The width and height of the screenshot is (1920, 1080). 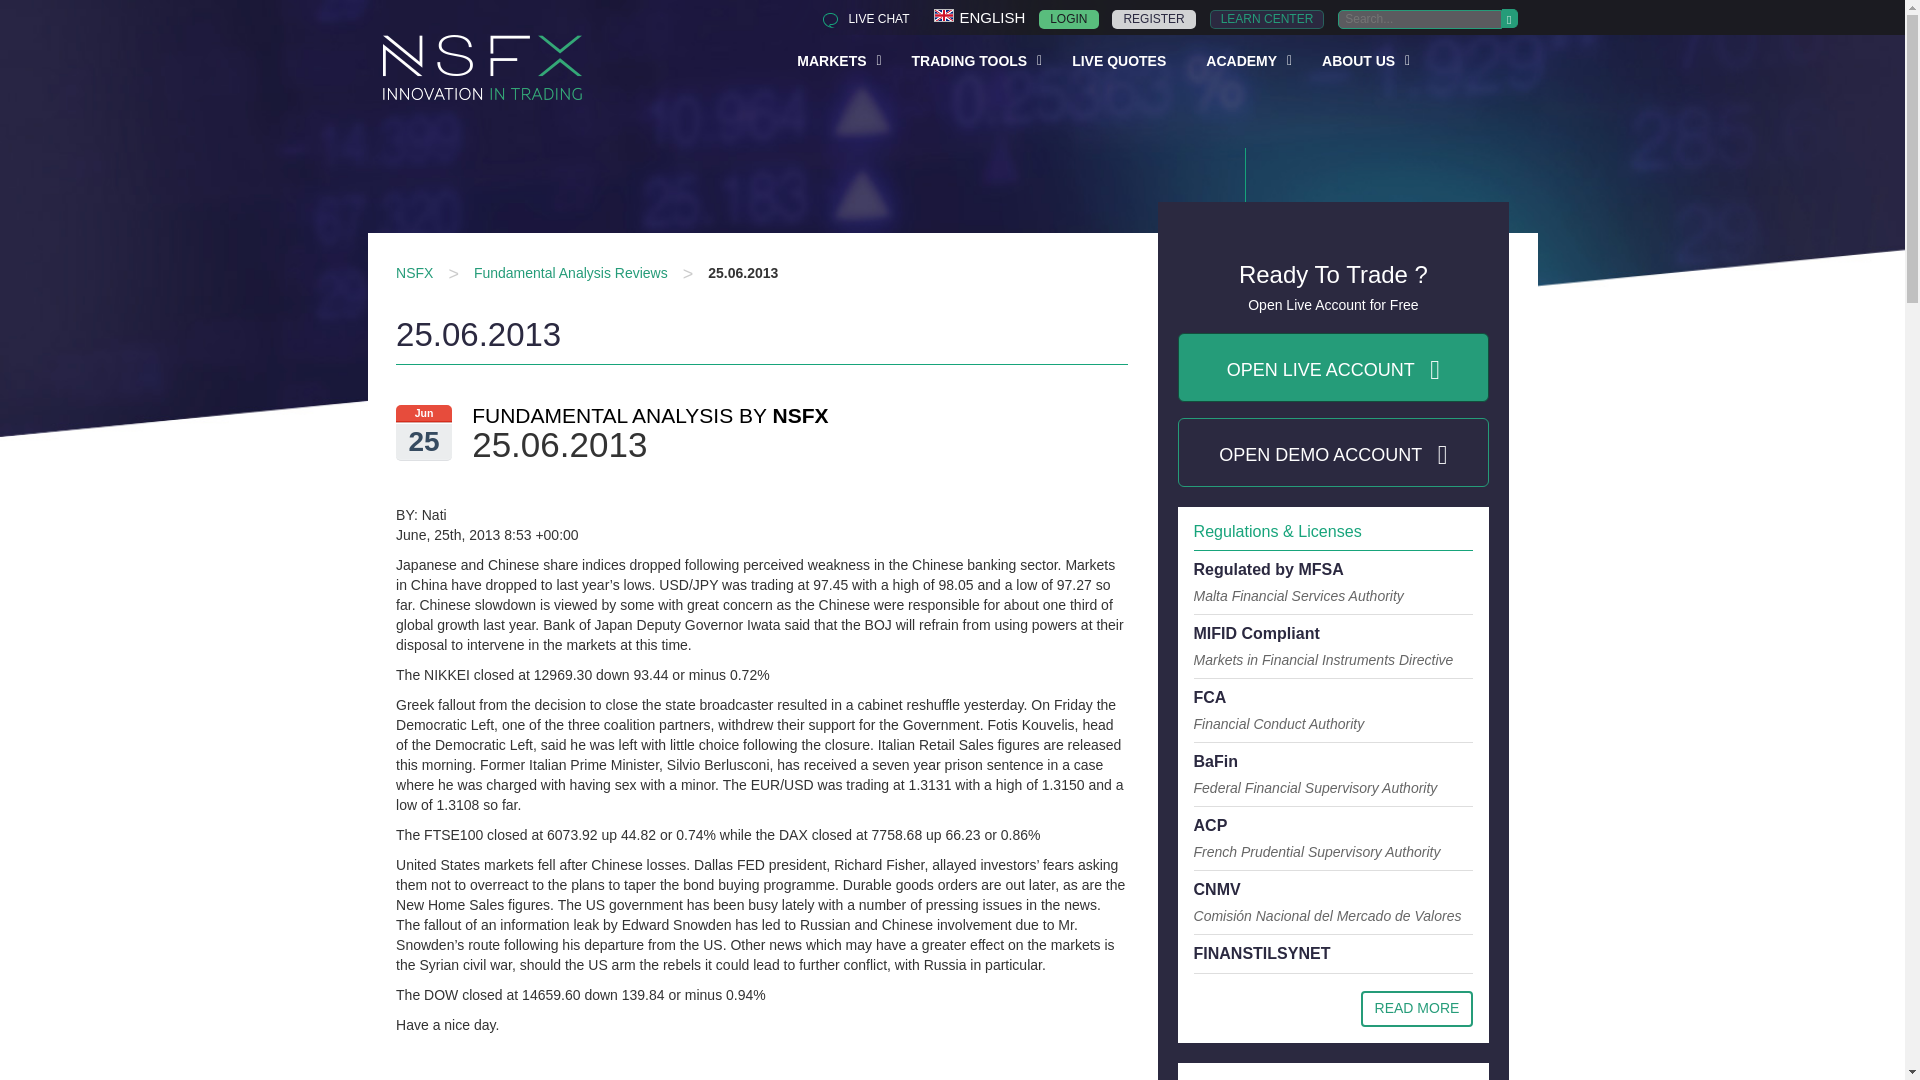 What do you see at coordinates (860, 19) in the screenshot?
I see `Regulations and Licenses` at bounding box center [860, 19].